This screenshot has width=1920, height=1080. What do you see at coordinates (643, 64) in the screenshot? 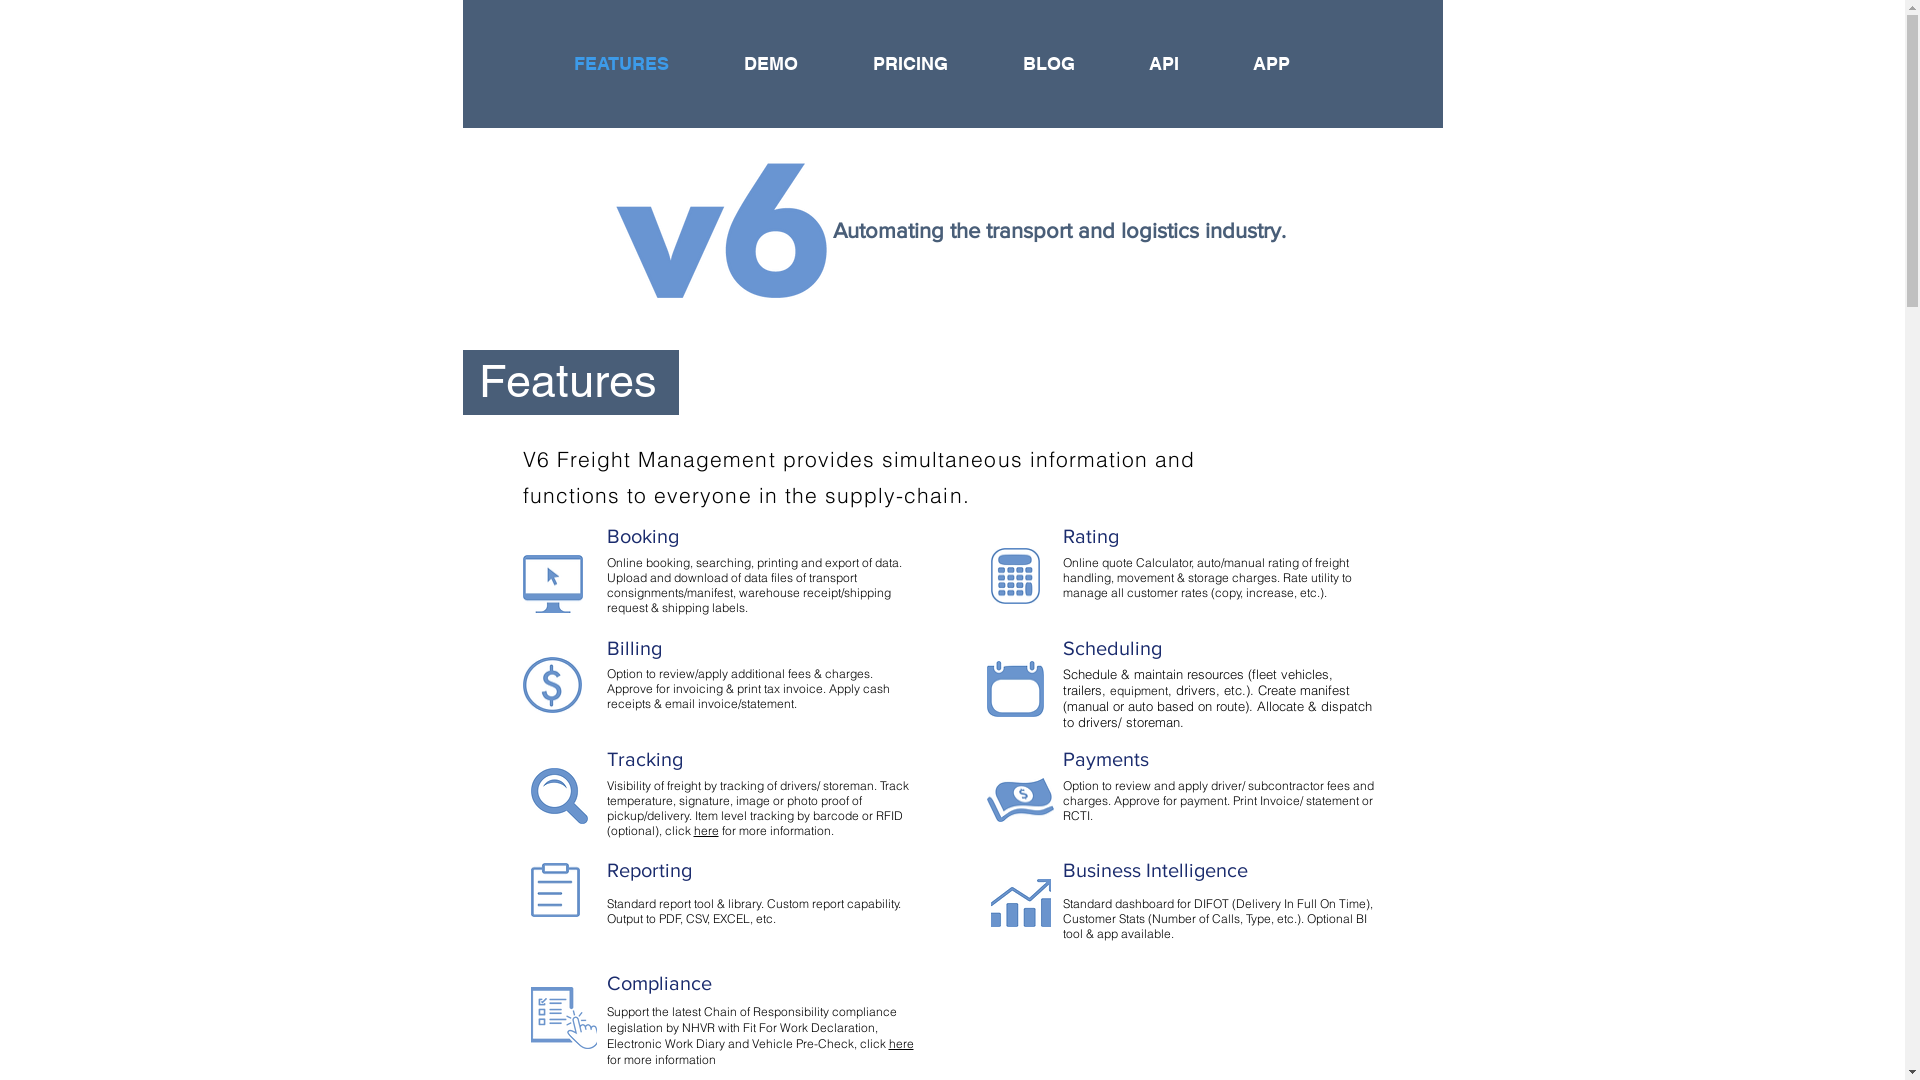
I see `FEATURES` at bounding box center [643, 64].